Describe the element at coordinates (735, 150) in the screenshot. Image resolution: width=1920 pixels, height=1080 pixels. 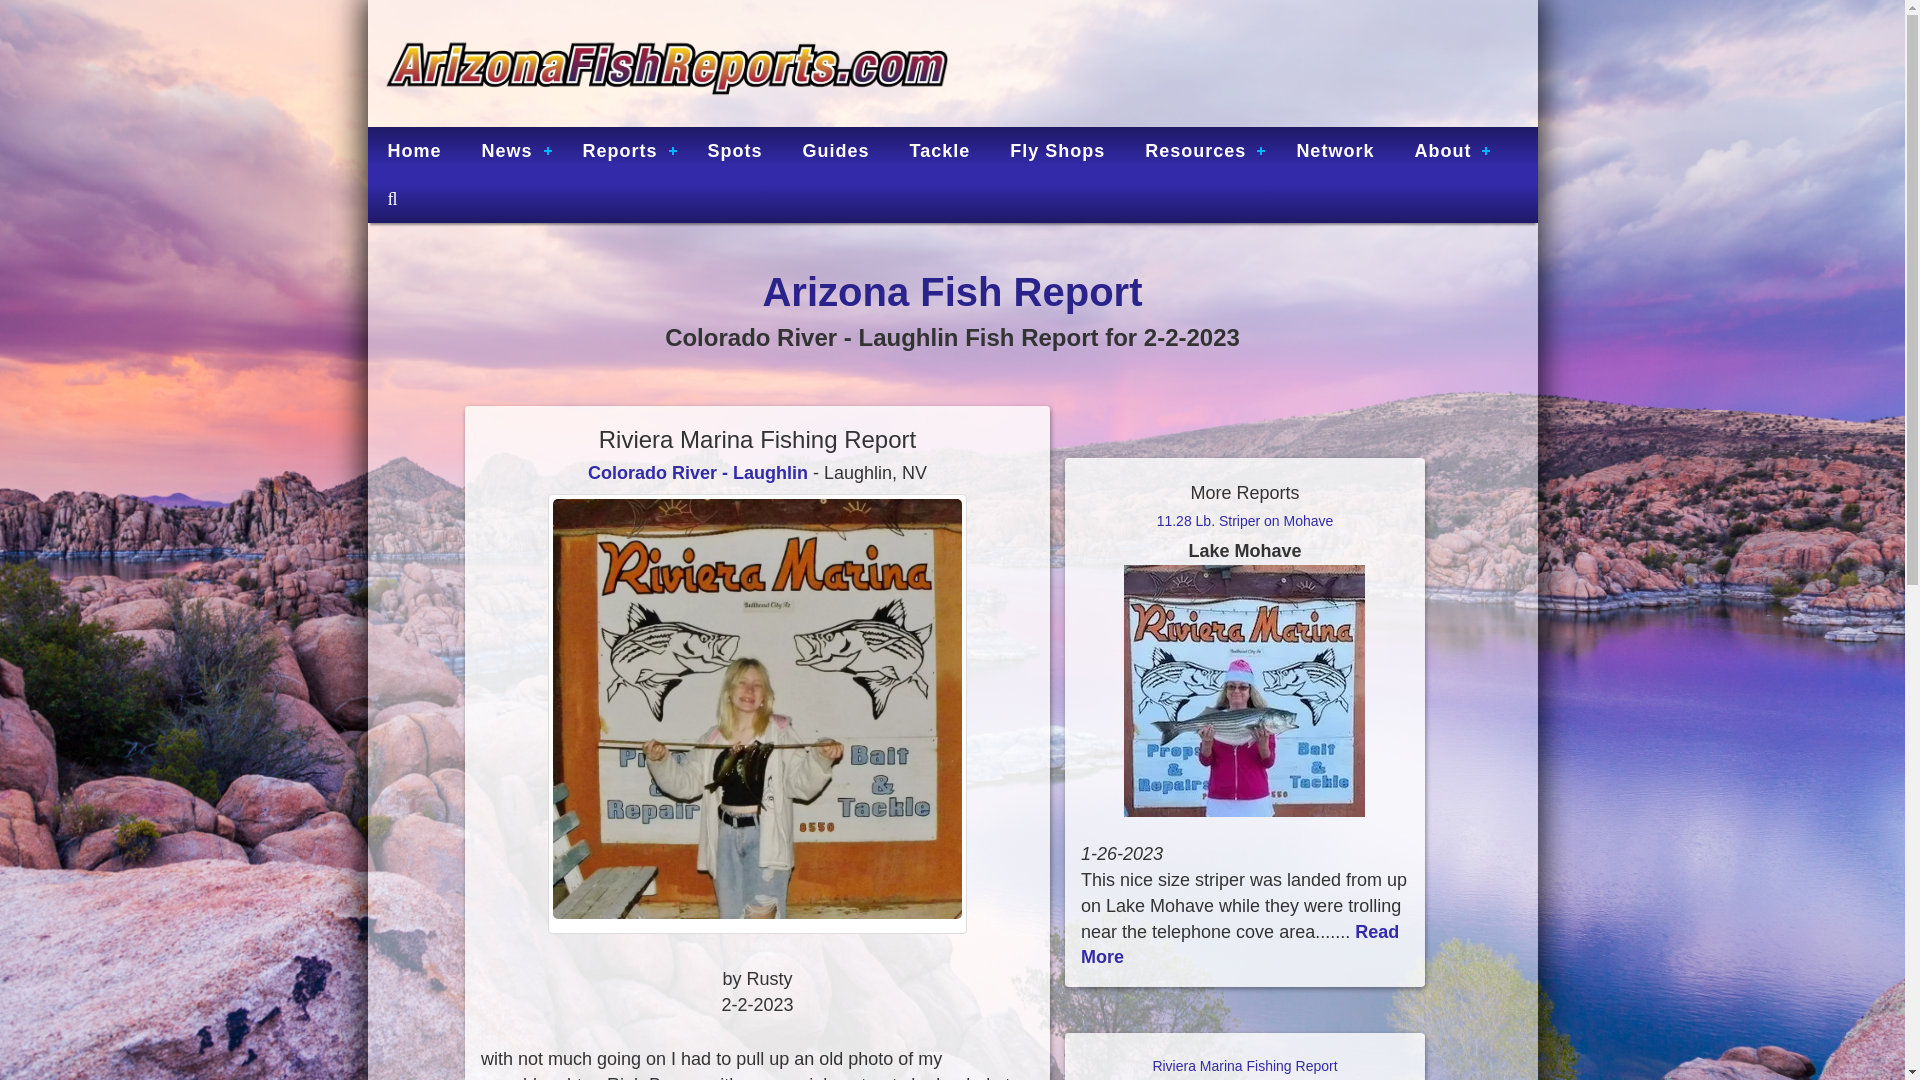
I see `Spots` at that location.